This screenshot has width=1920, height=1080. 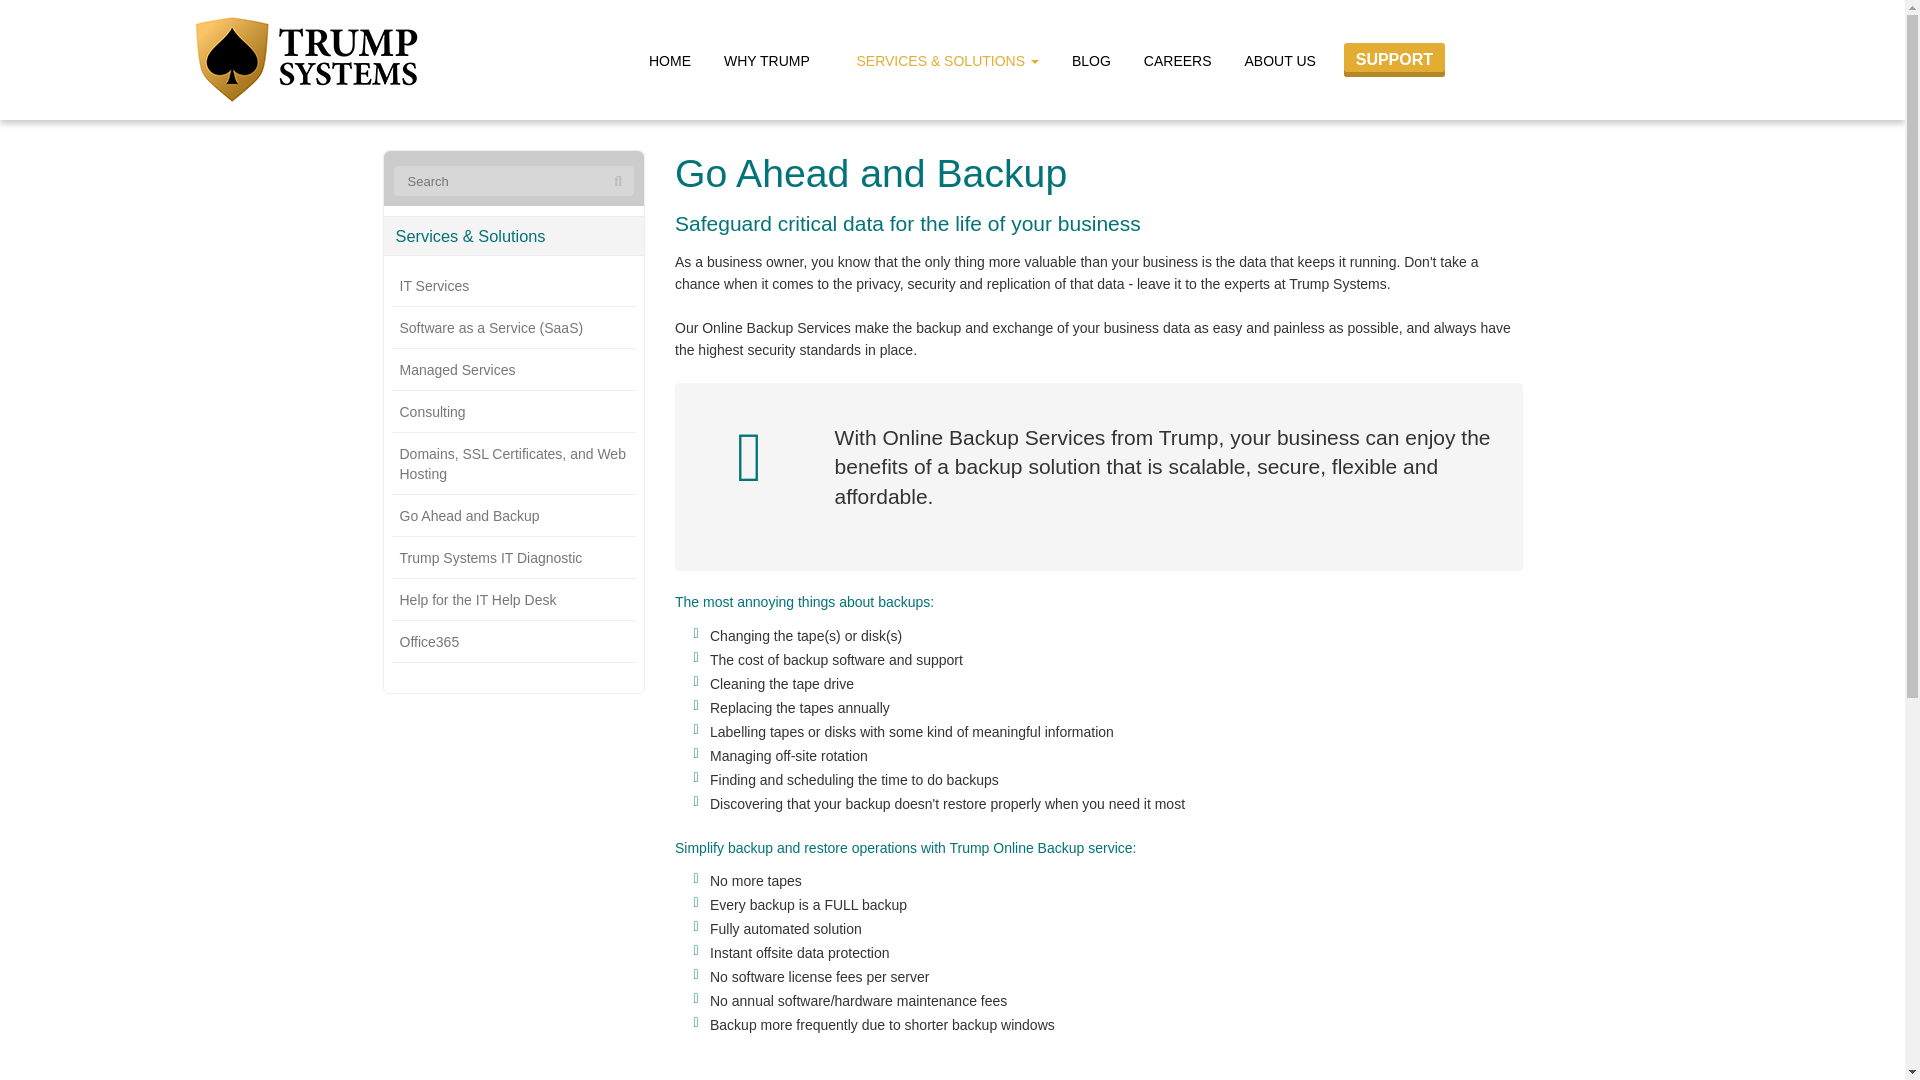 I want to click on SUPPORT, so click(x=1394, y=60).